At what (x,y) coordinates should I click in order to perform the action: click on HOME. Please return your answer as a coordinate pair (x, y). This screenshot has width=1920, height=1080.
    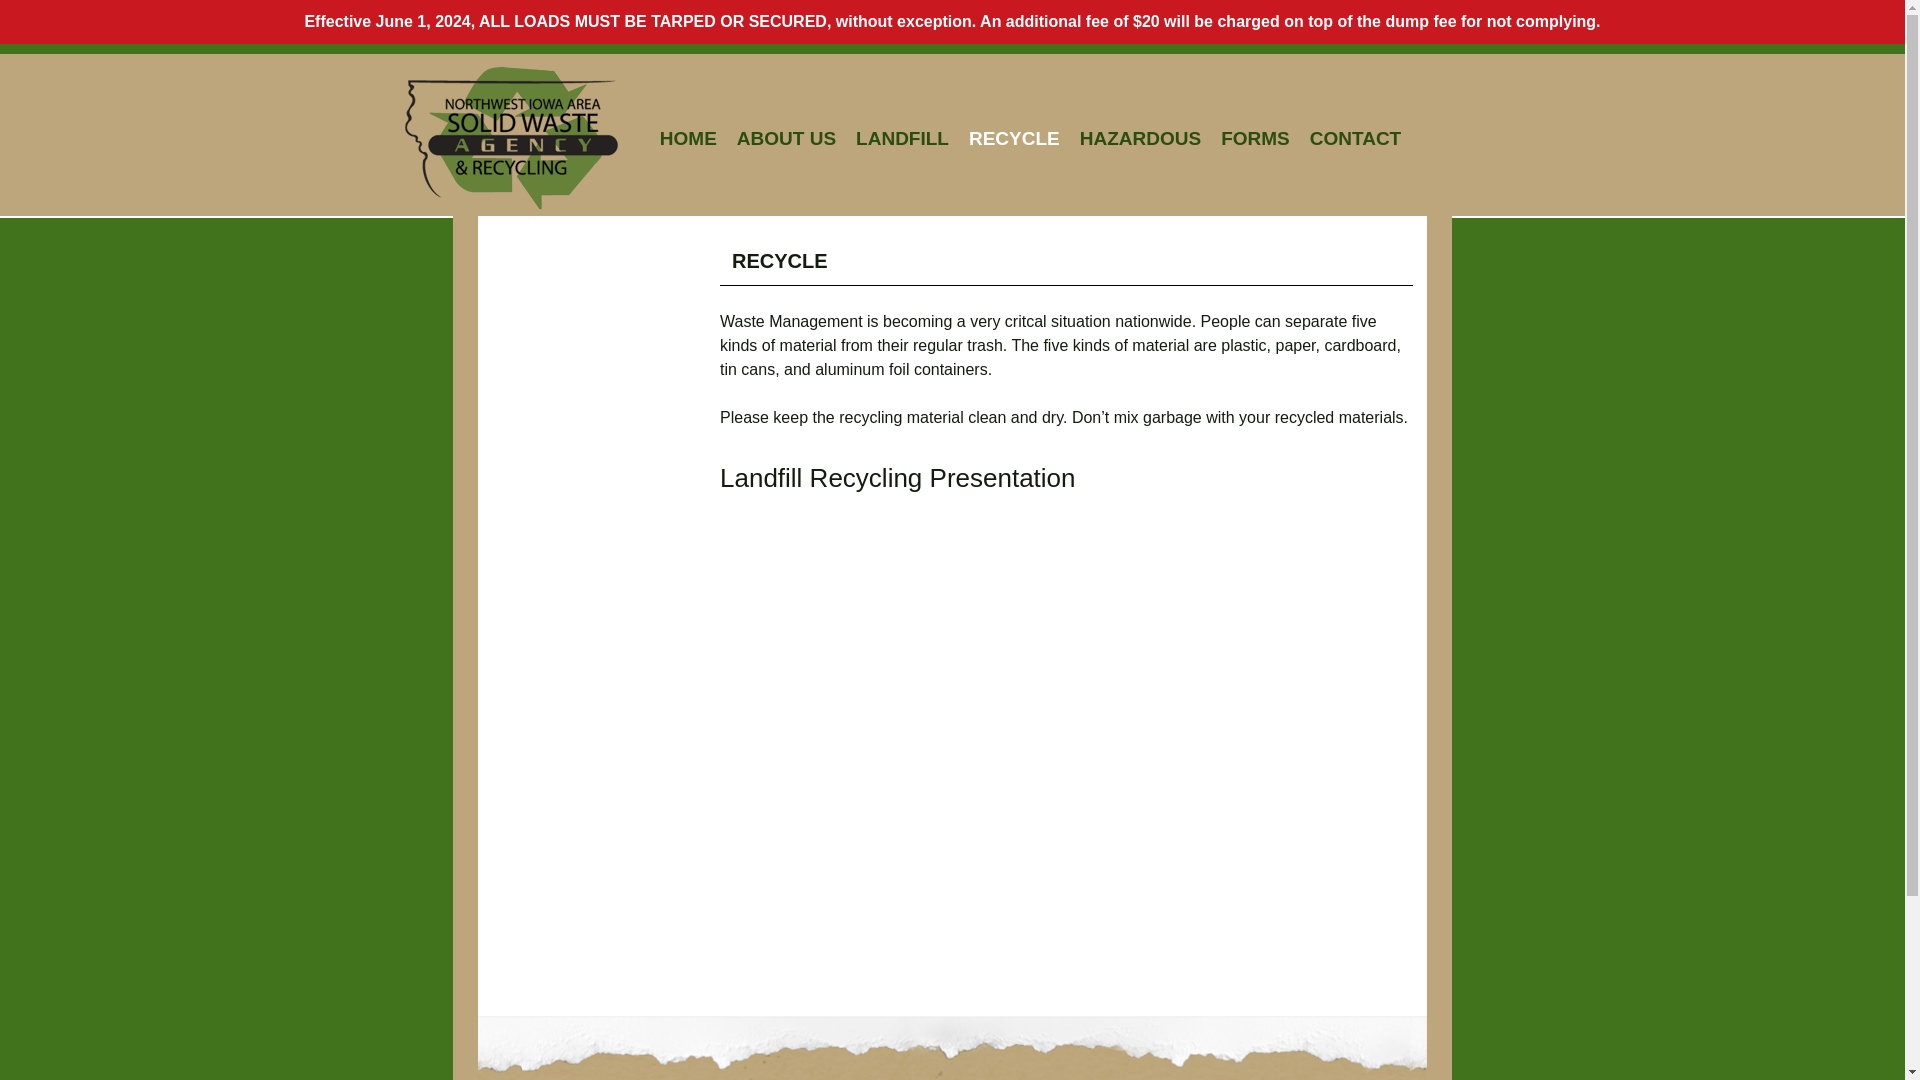
    Looking at the image, I should click on (688, 144).